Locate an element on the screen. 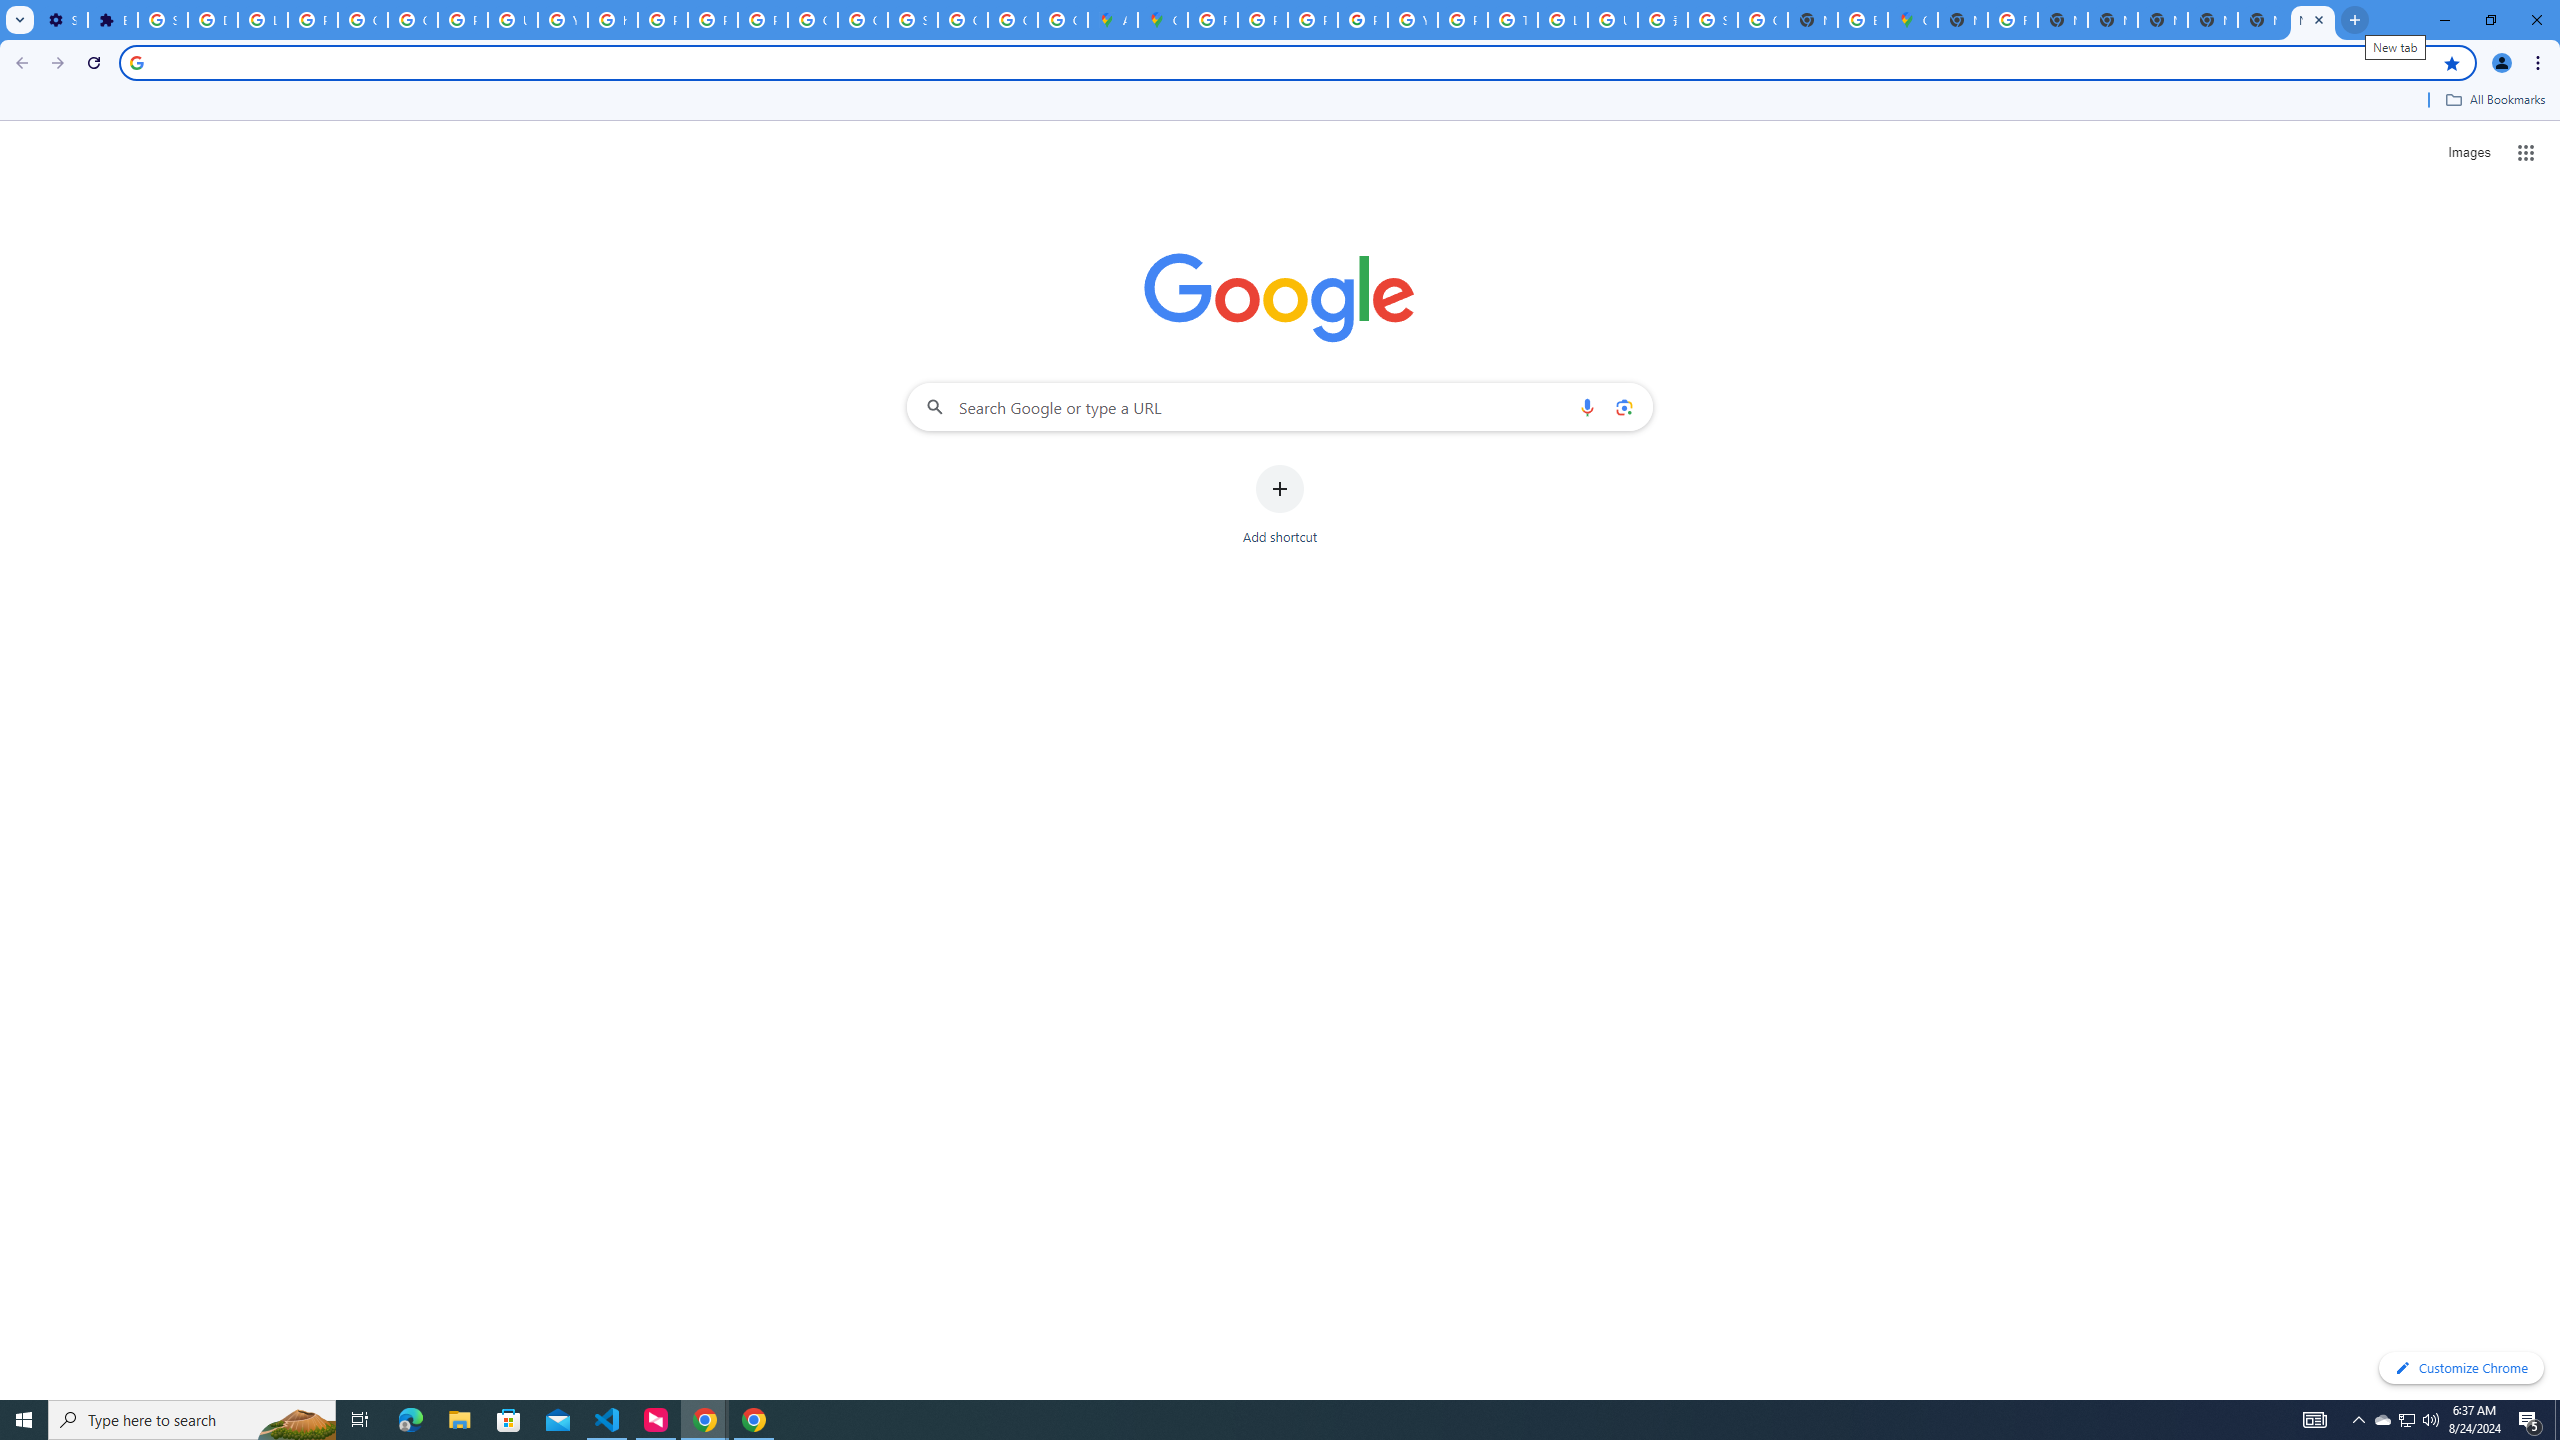 This screenshot has width=2560, height=1440. Bookmarks is located at coordinates (1280, 102).